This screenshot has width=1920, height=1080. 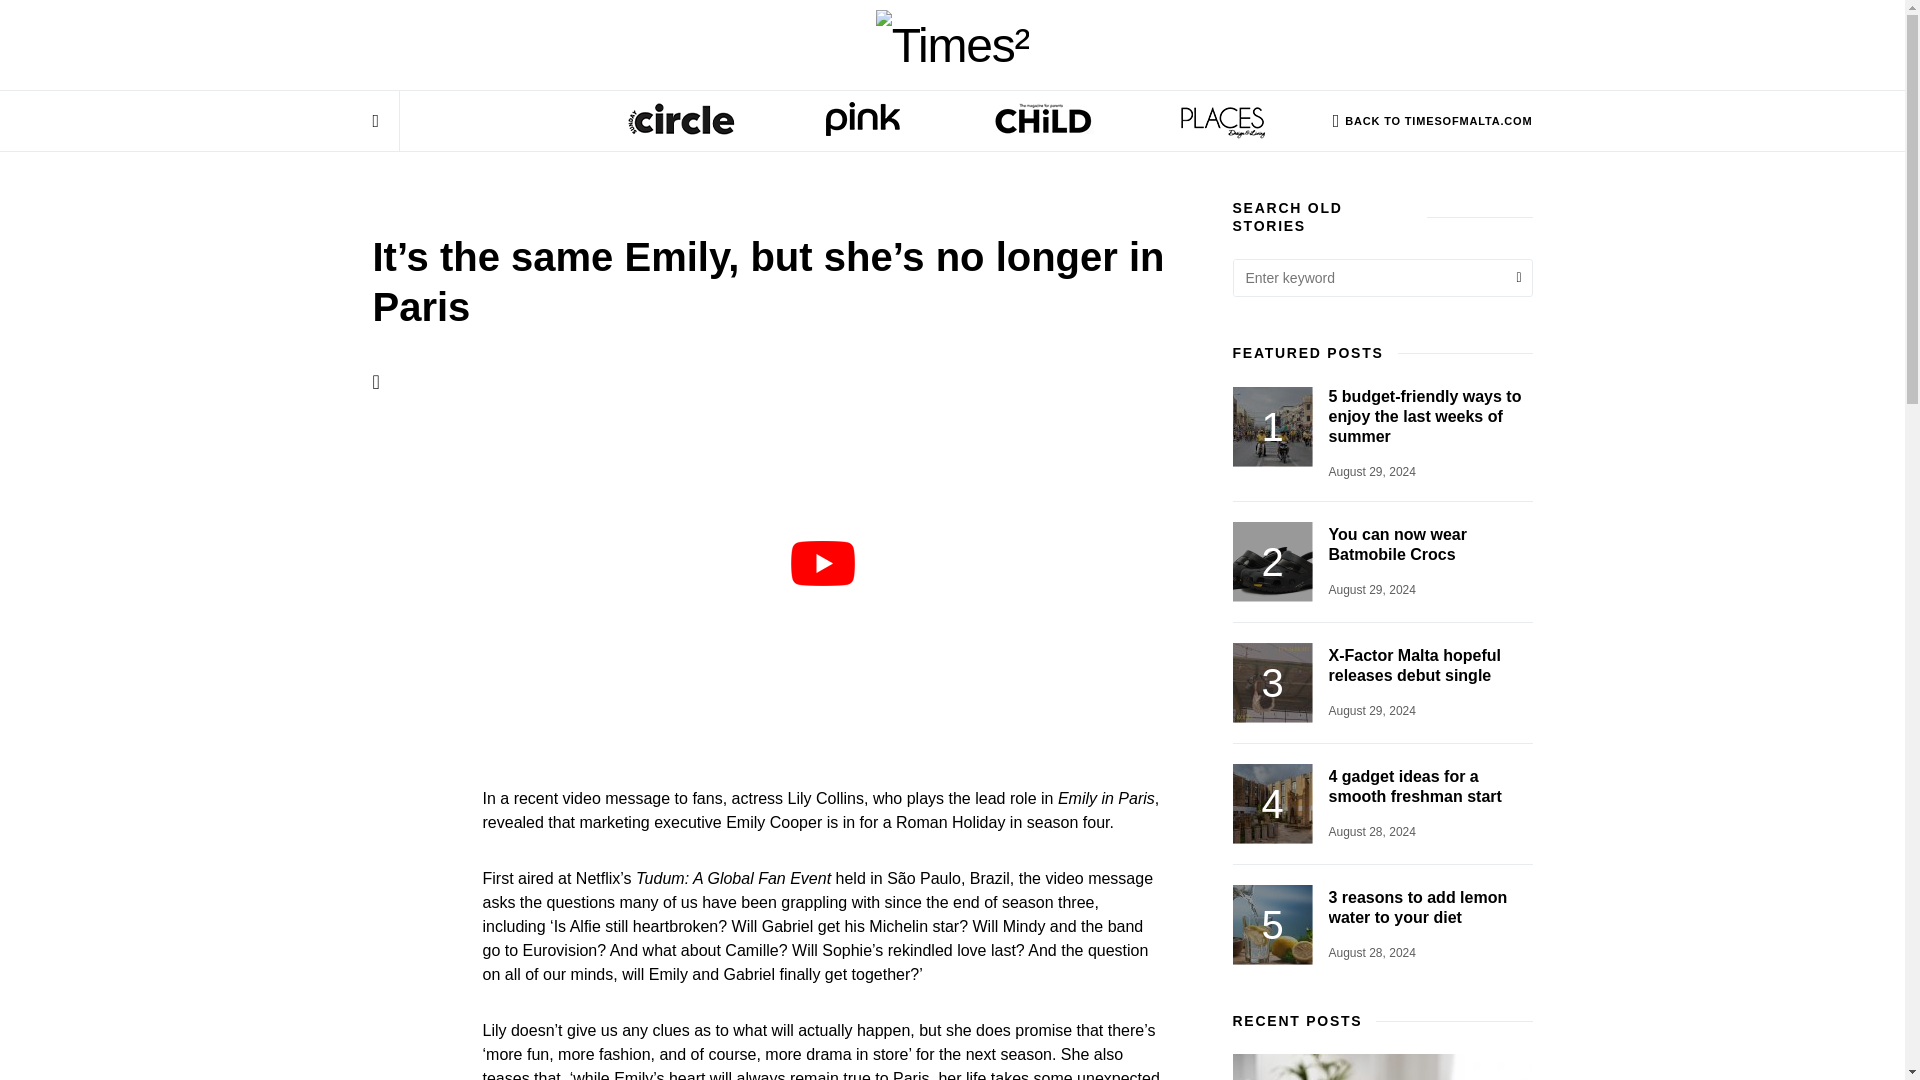 What do you see at coordinates (1222, 128) in the screenshot?
I see `PLACES` at bounding box center [1222, 128].